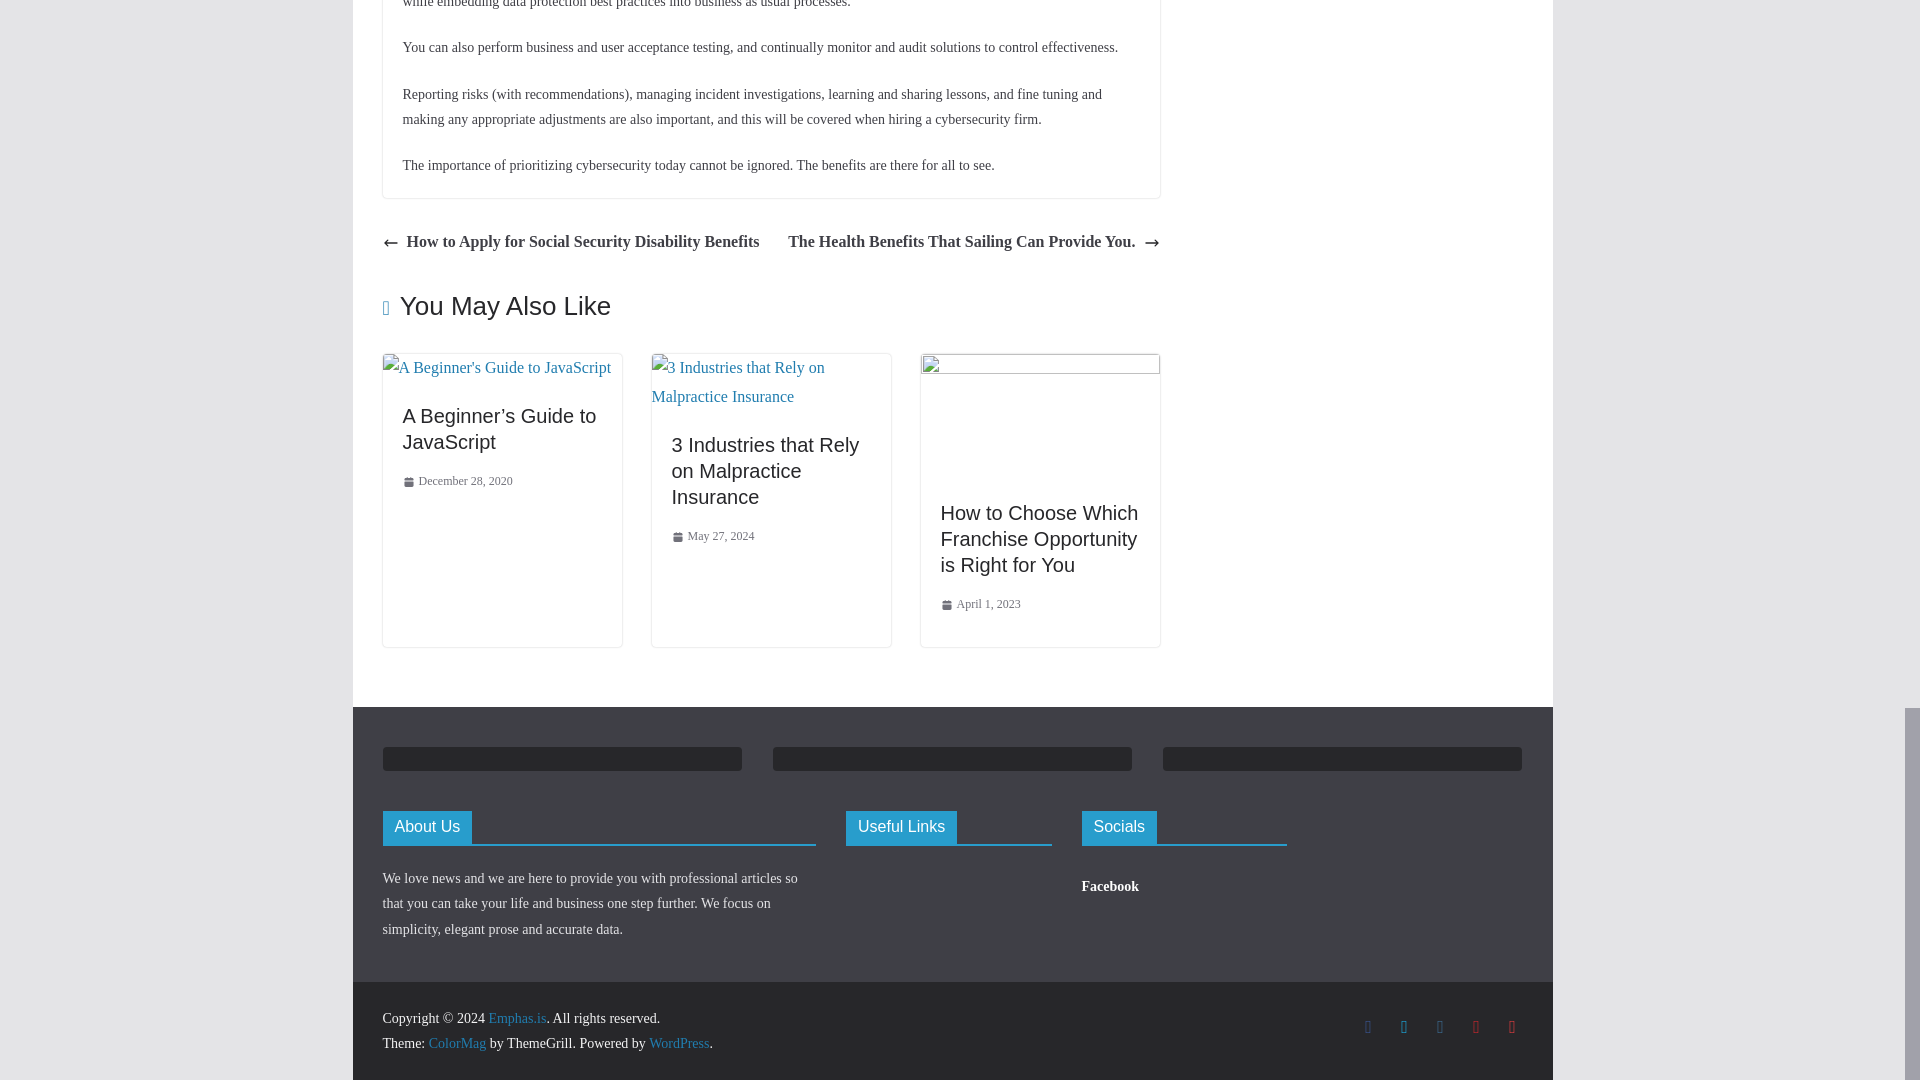  I want to click on 3 Industries that Rely on Malpractice Insurance, so click(771, 366).